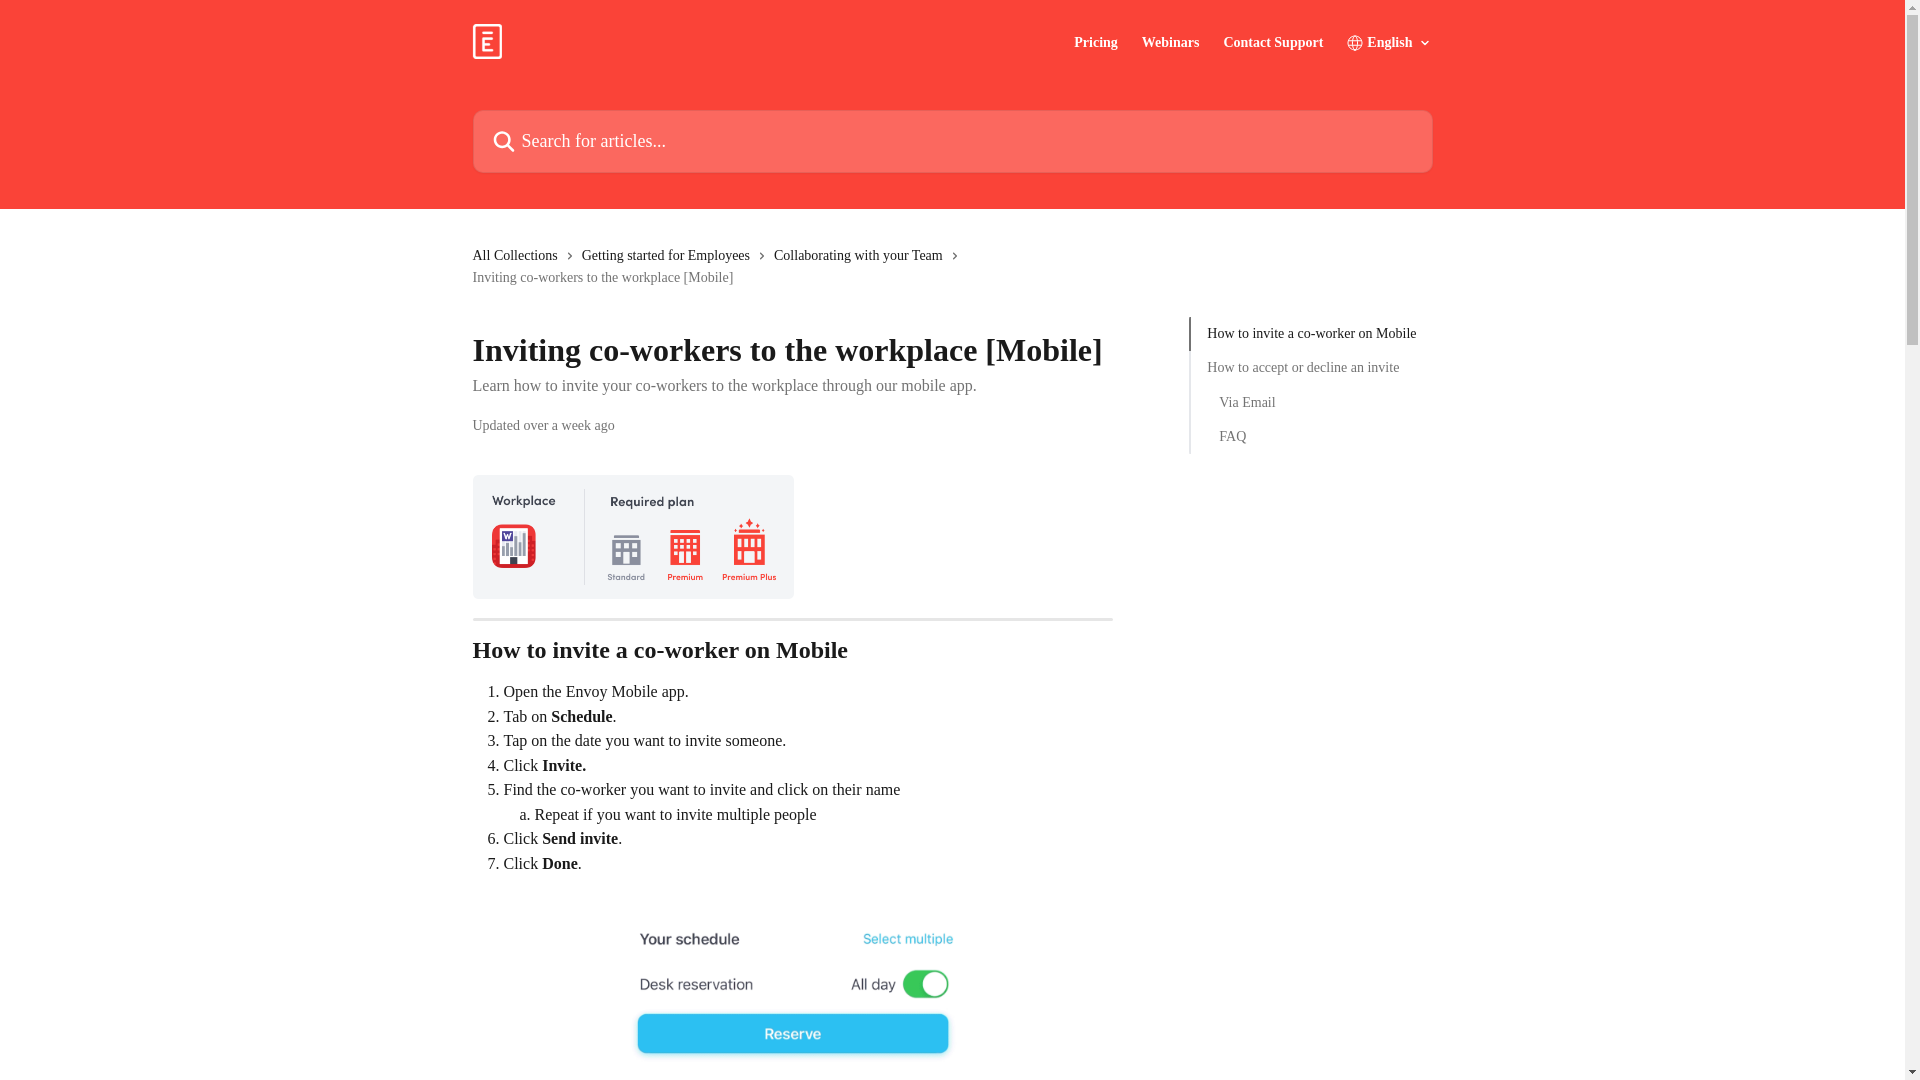 The height and width of the screenshot is (1080, 1920). I want to click on How to accept or decline an invite, so click(1312, 368).